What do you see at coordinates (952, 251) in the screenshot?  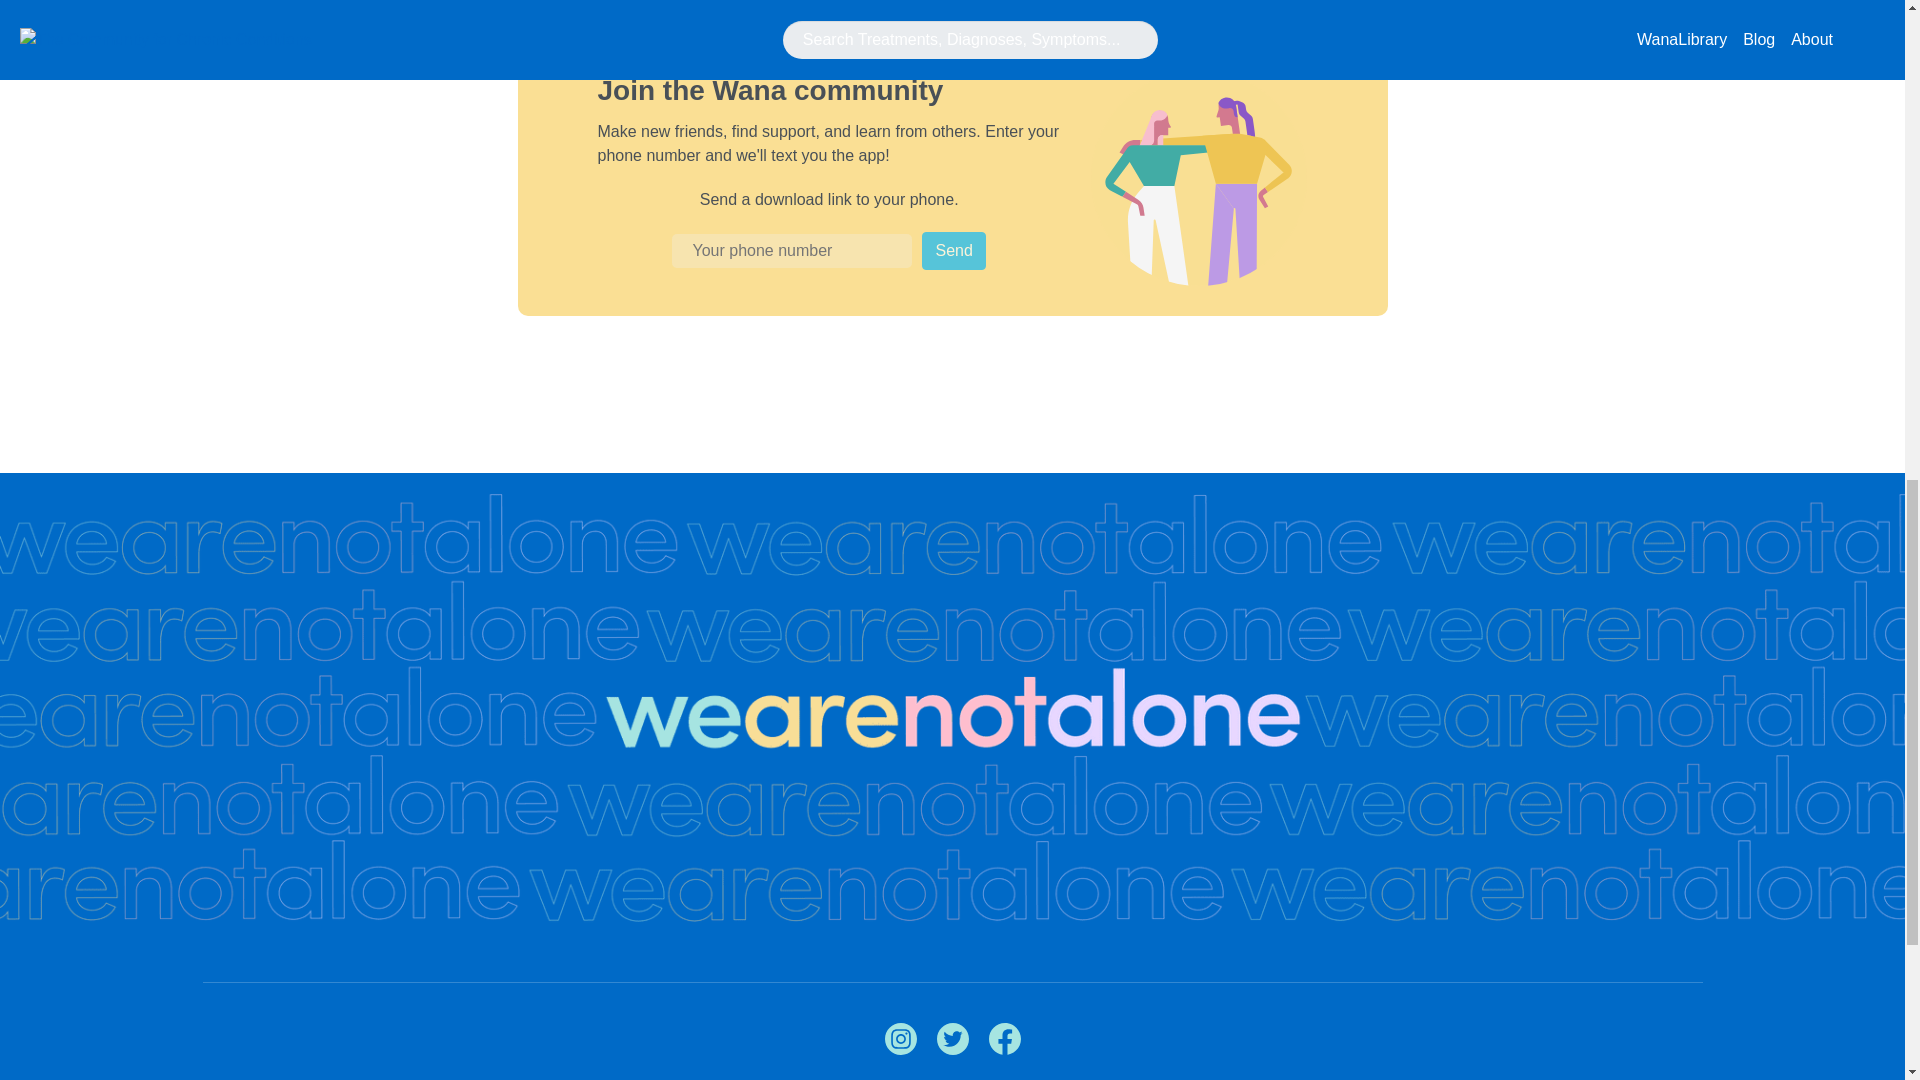 I see `Send` at bounding box center [952, 251].